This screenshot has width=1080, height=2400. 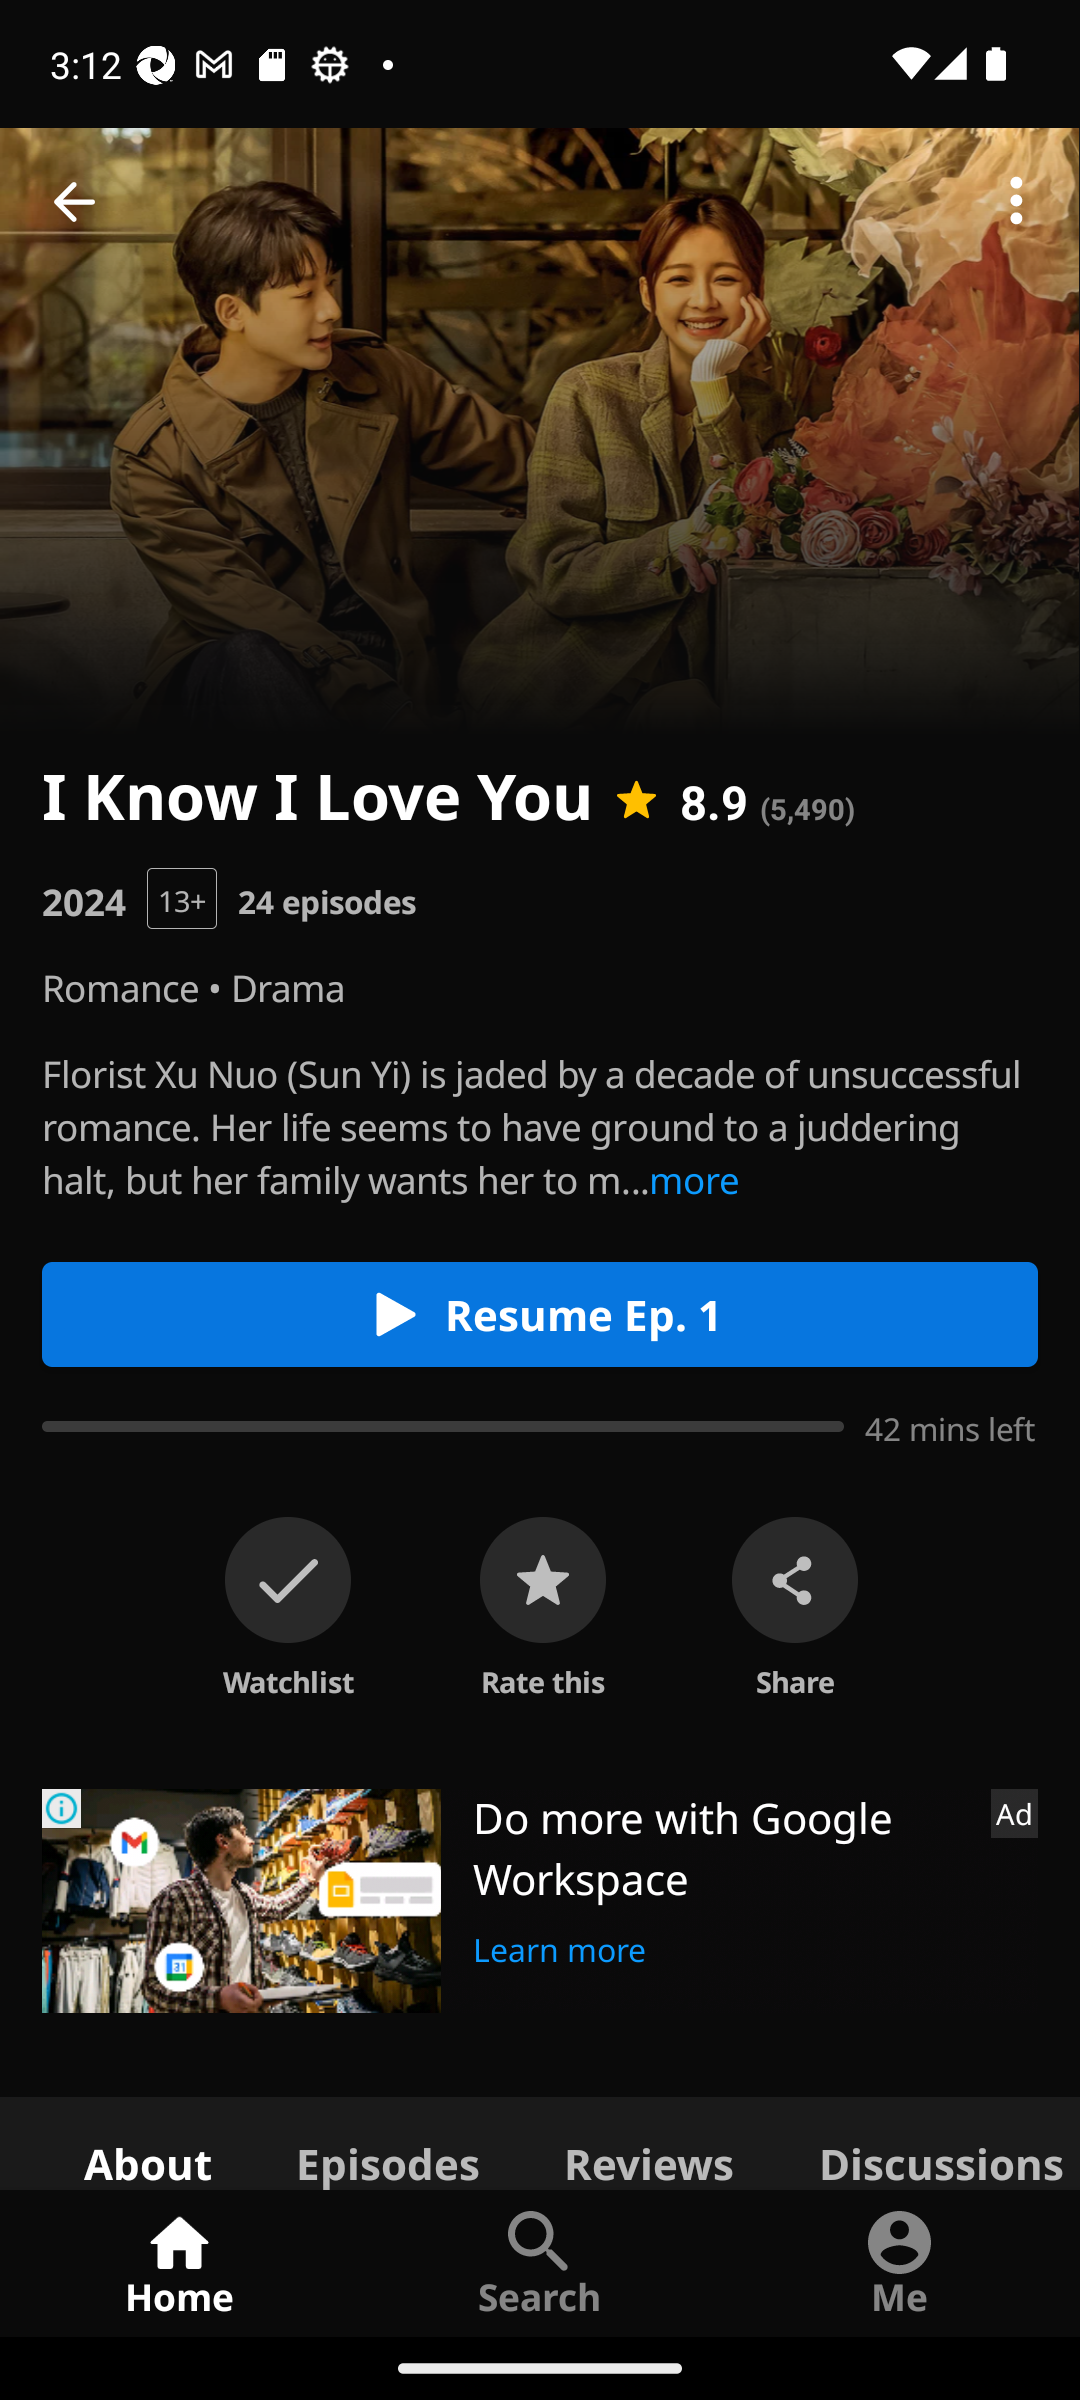 What do you see at coordinates (900, 2262) in the screenshot?
I see `Me` at bounding box center [900, 2262].